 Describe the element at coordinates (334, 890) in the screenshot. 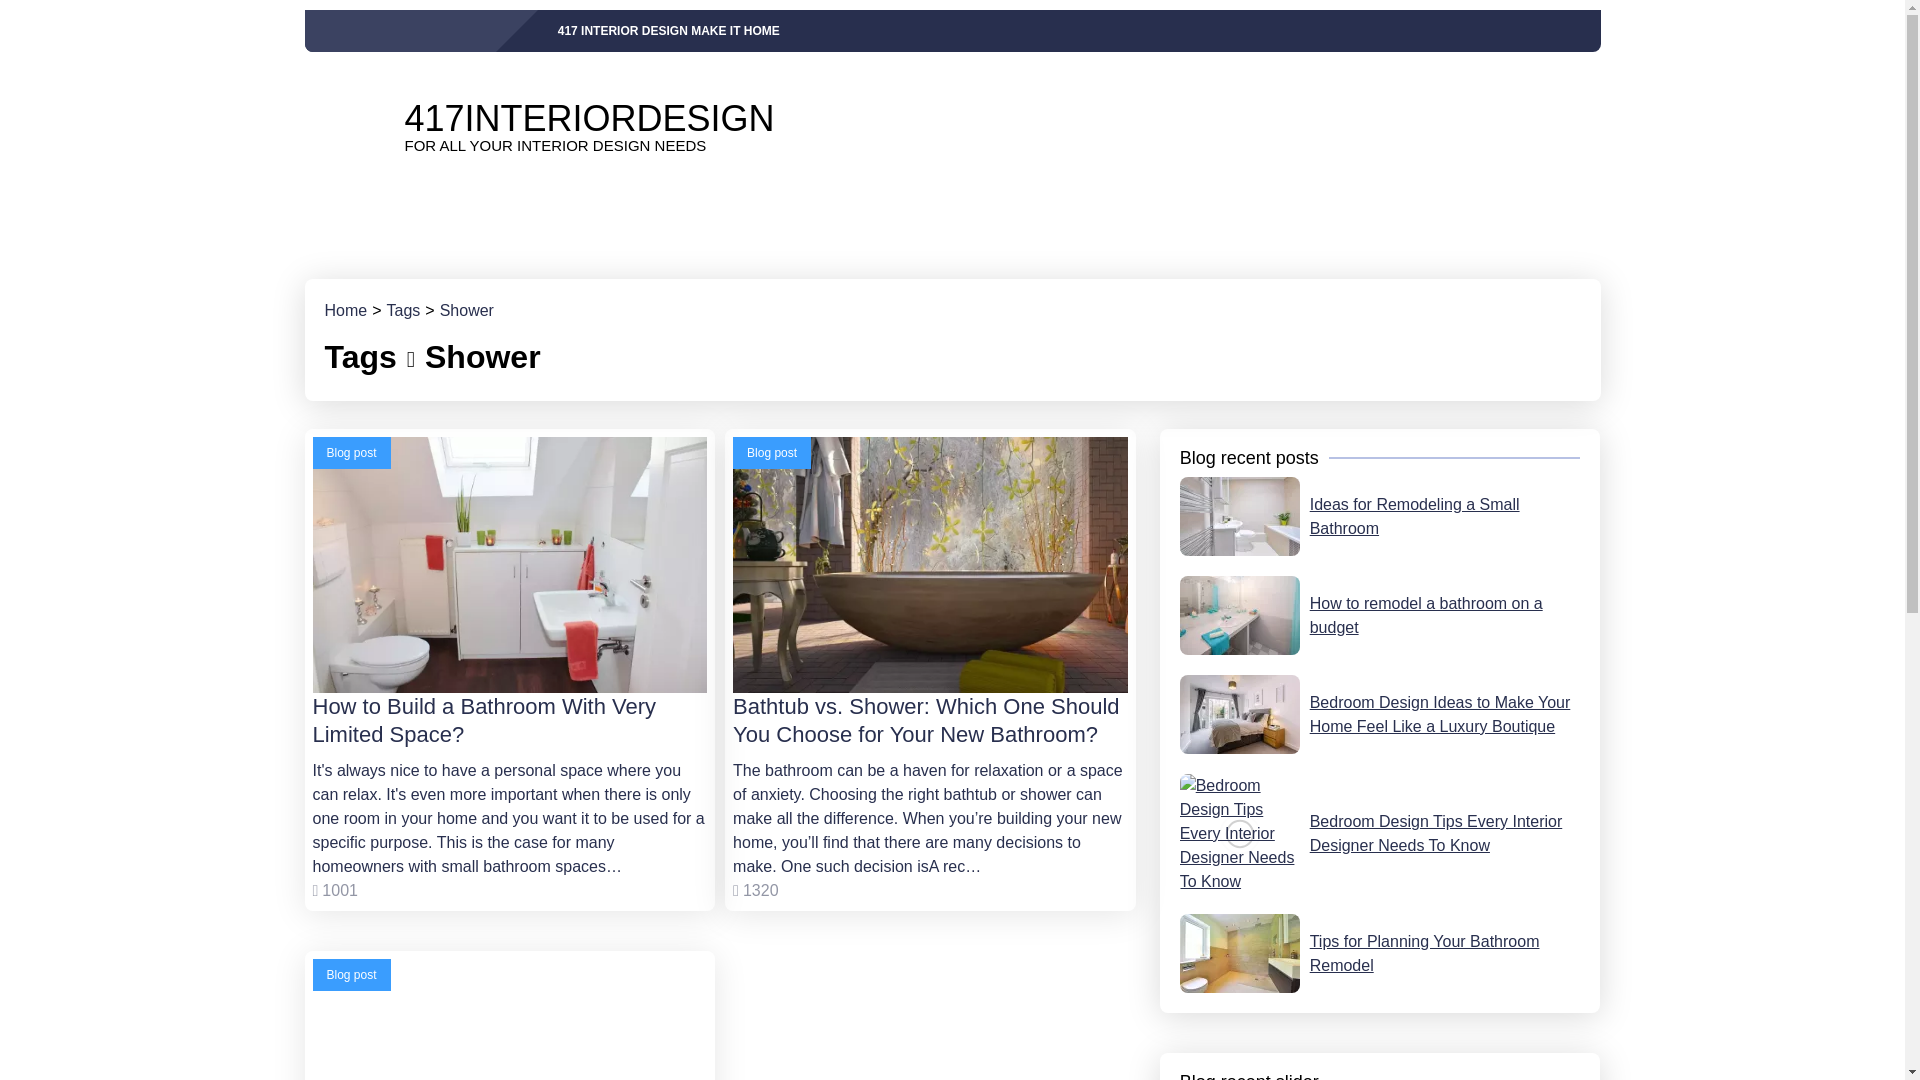

I see `Views` at that location.